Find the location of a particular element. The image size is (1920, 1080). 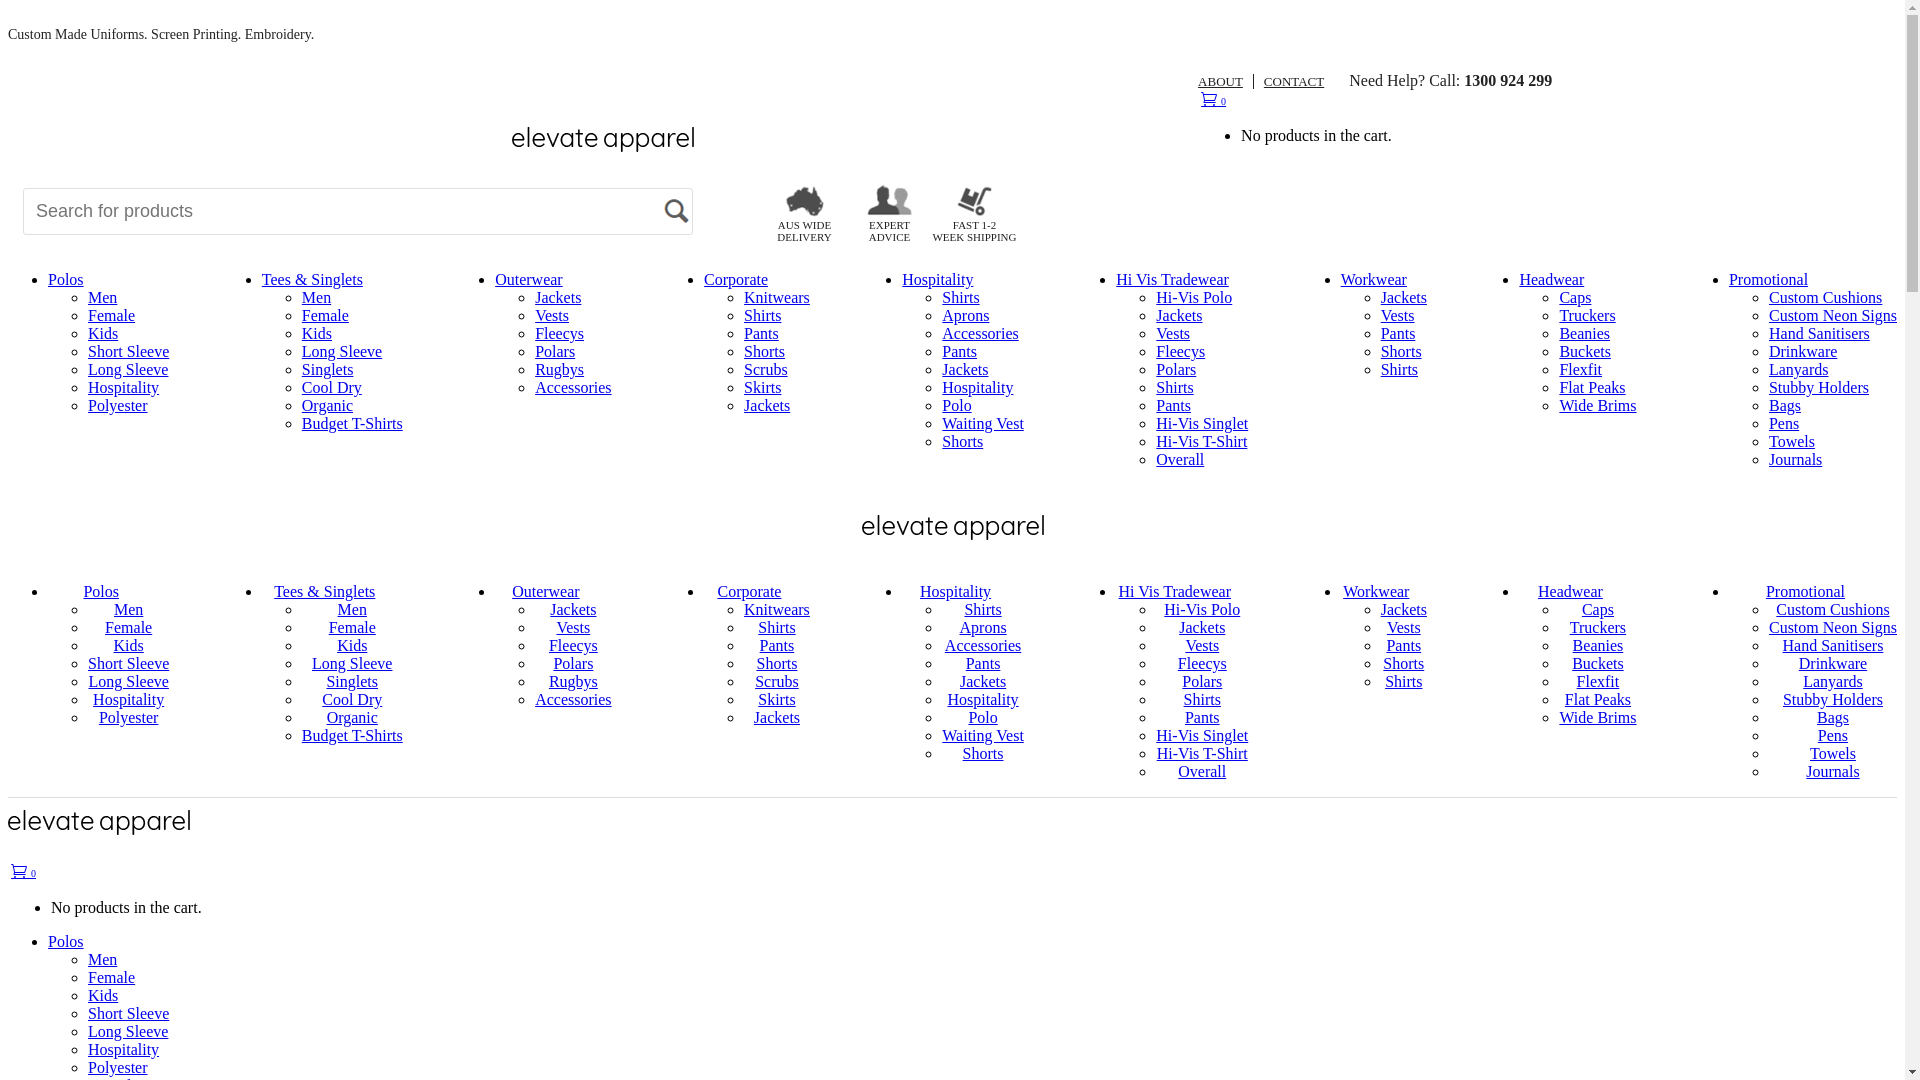

Corporate is located at coordinates (736, 280).